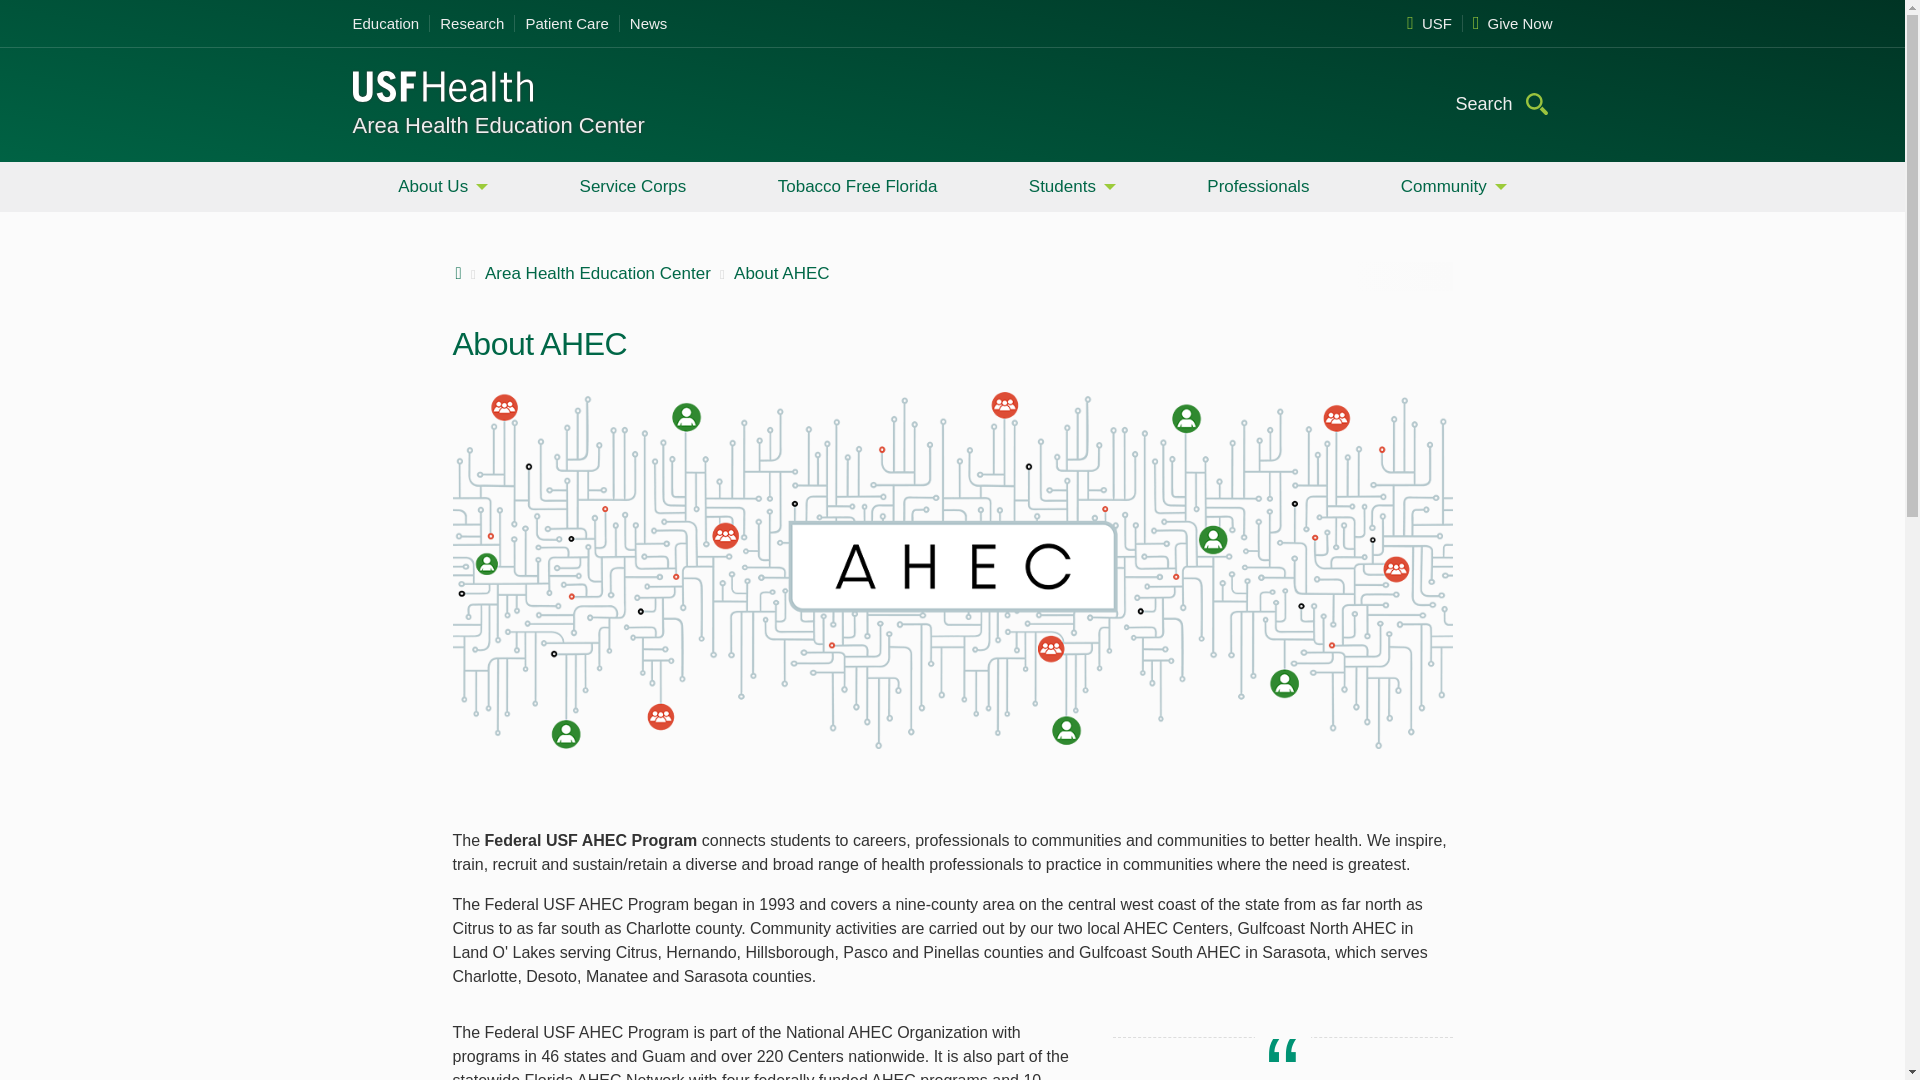 The height and width of the screenshot is (1080, 1920). What do you see at coordinates (1508, 24) in the screenshot?
I see `Give Now` at bounding box center [1508, 24].